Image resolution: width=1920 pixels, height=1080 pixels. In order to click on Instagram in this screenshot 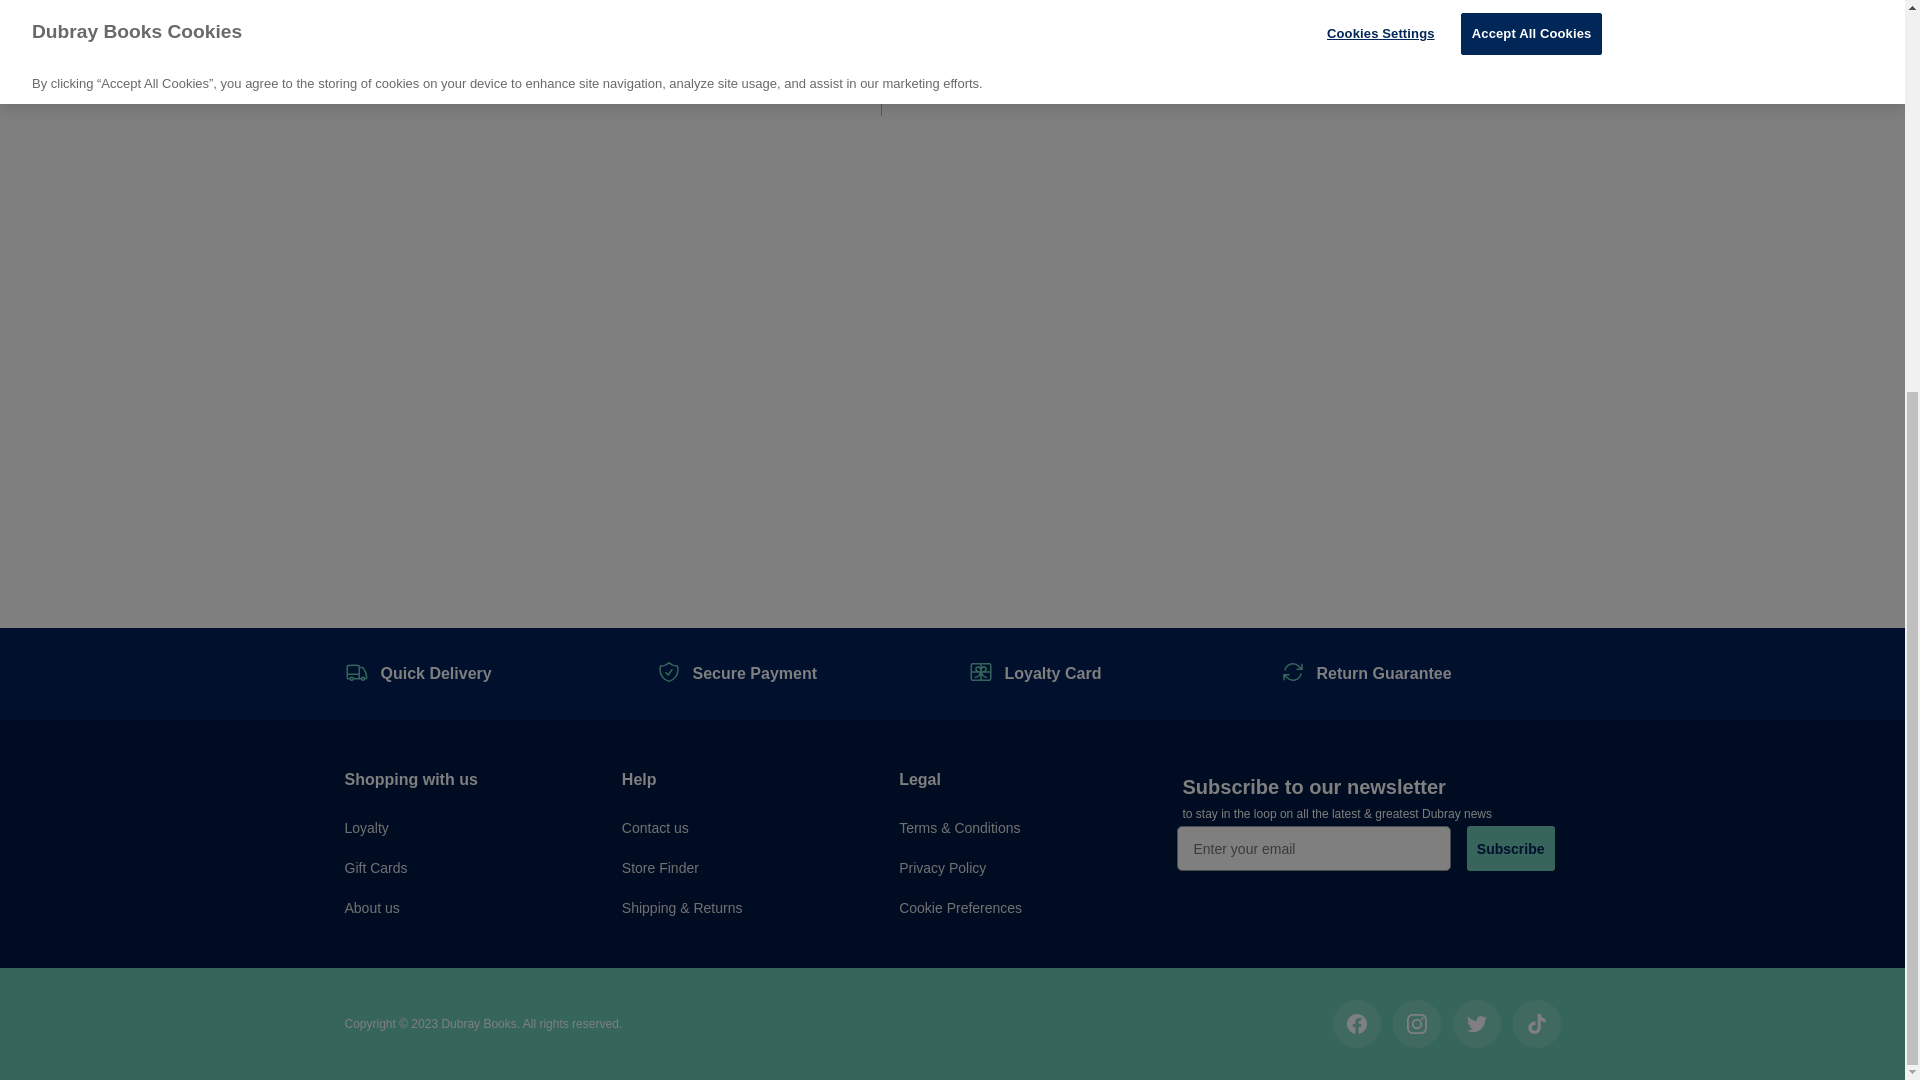, I will do `click(1416, 1024)`.